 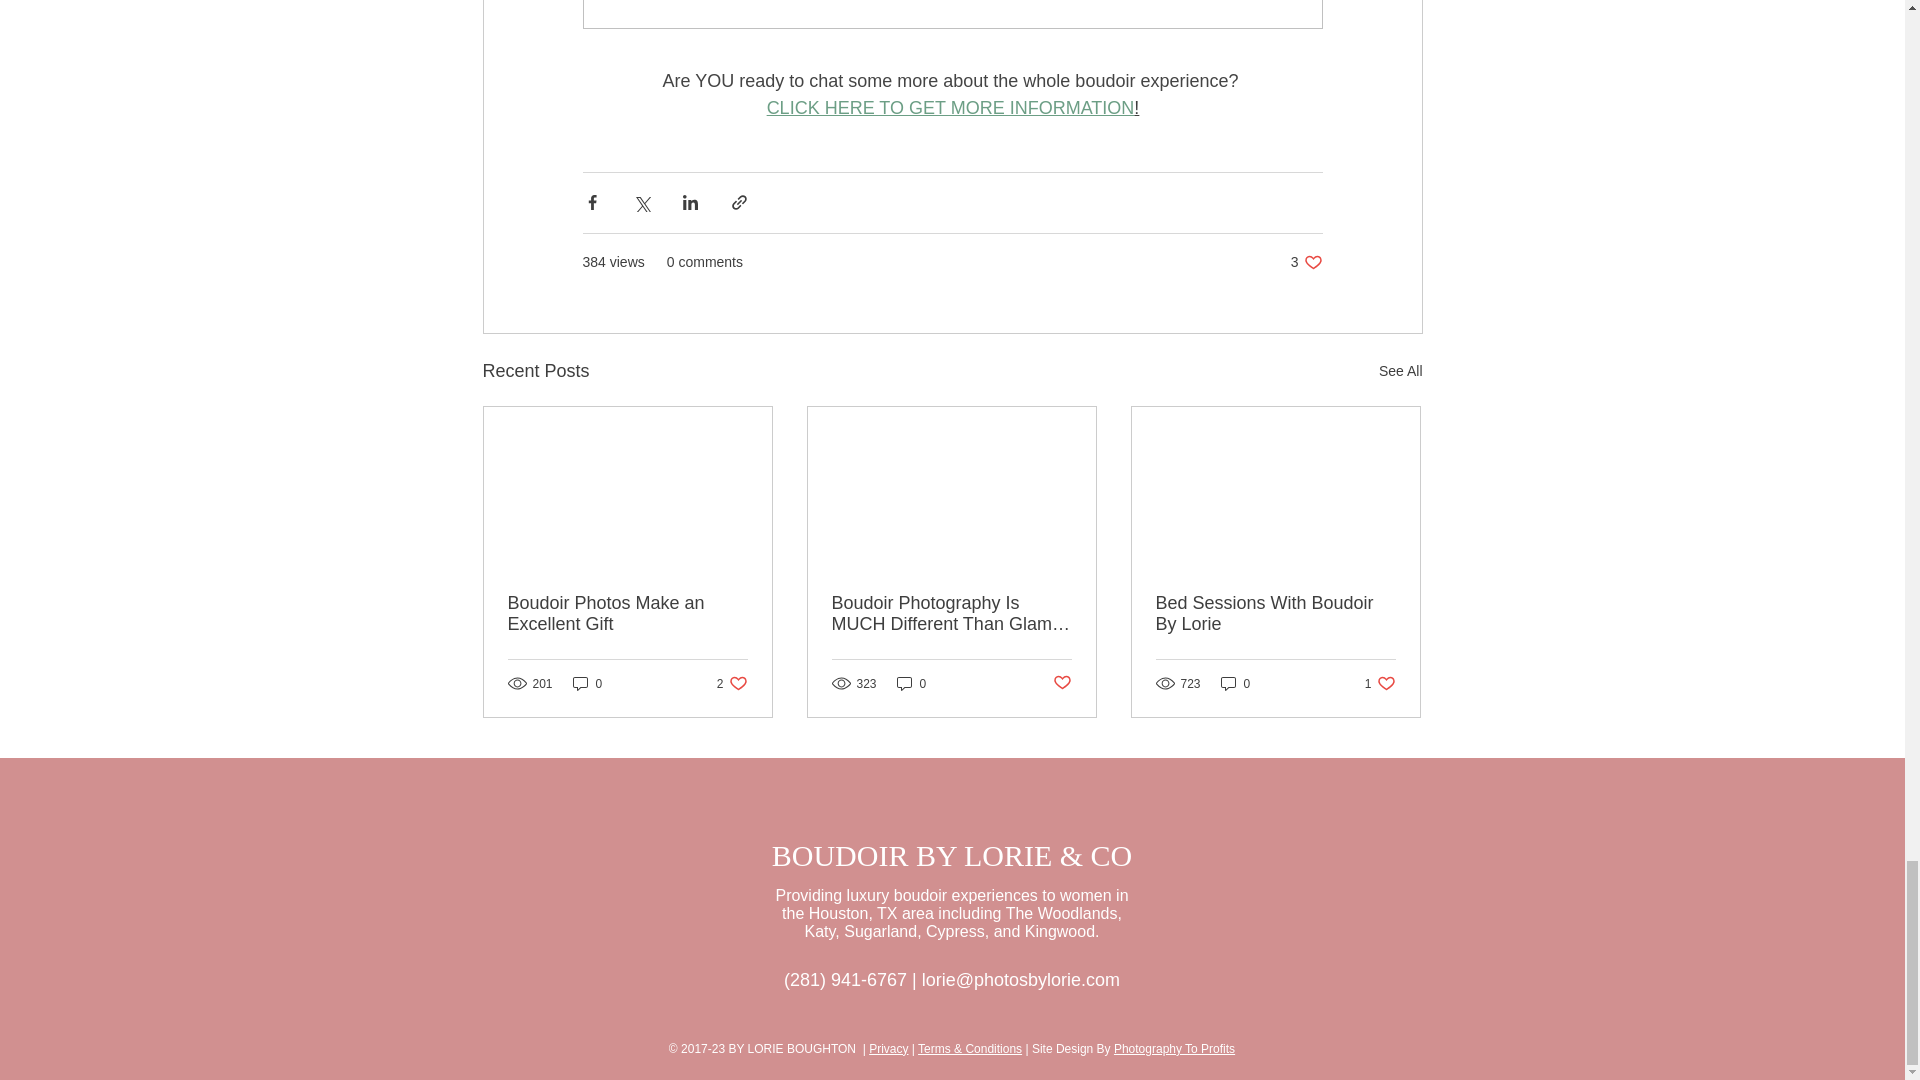 What do you see at coordinates (732, 683) in the screenshot?
I see `0` at bounding box center [732, 683].